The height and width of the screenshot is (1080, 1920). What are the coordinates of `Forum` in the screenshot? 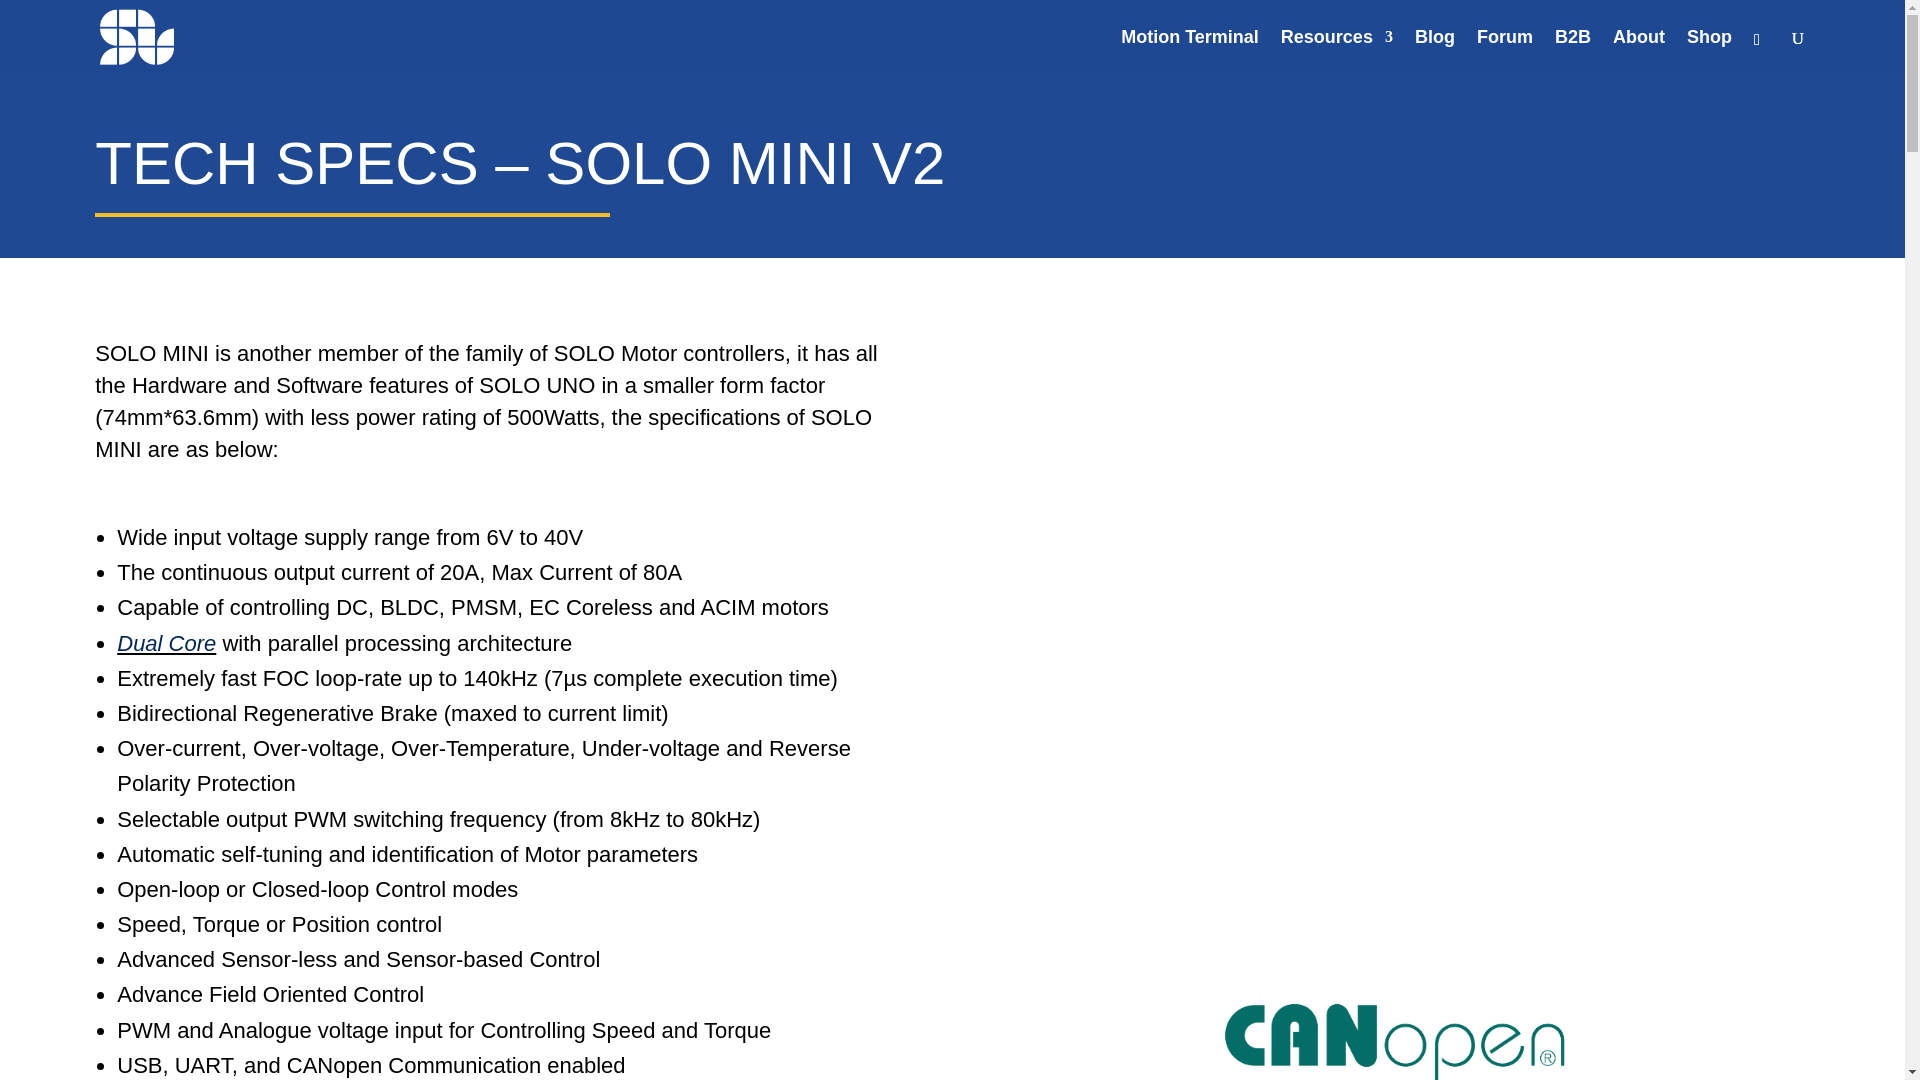 It's located at (1504, 52).